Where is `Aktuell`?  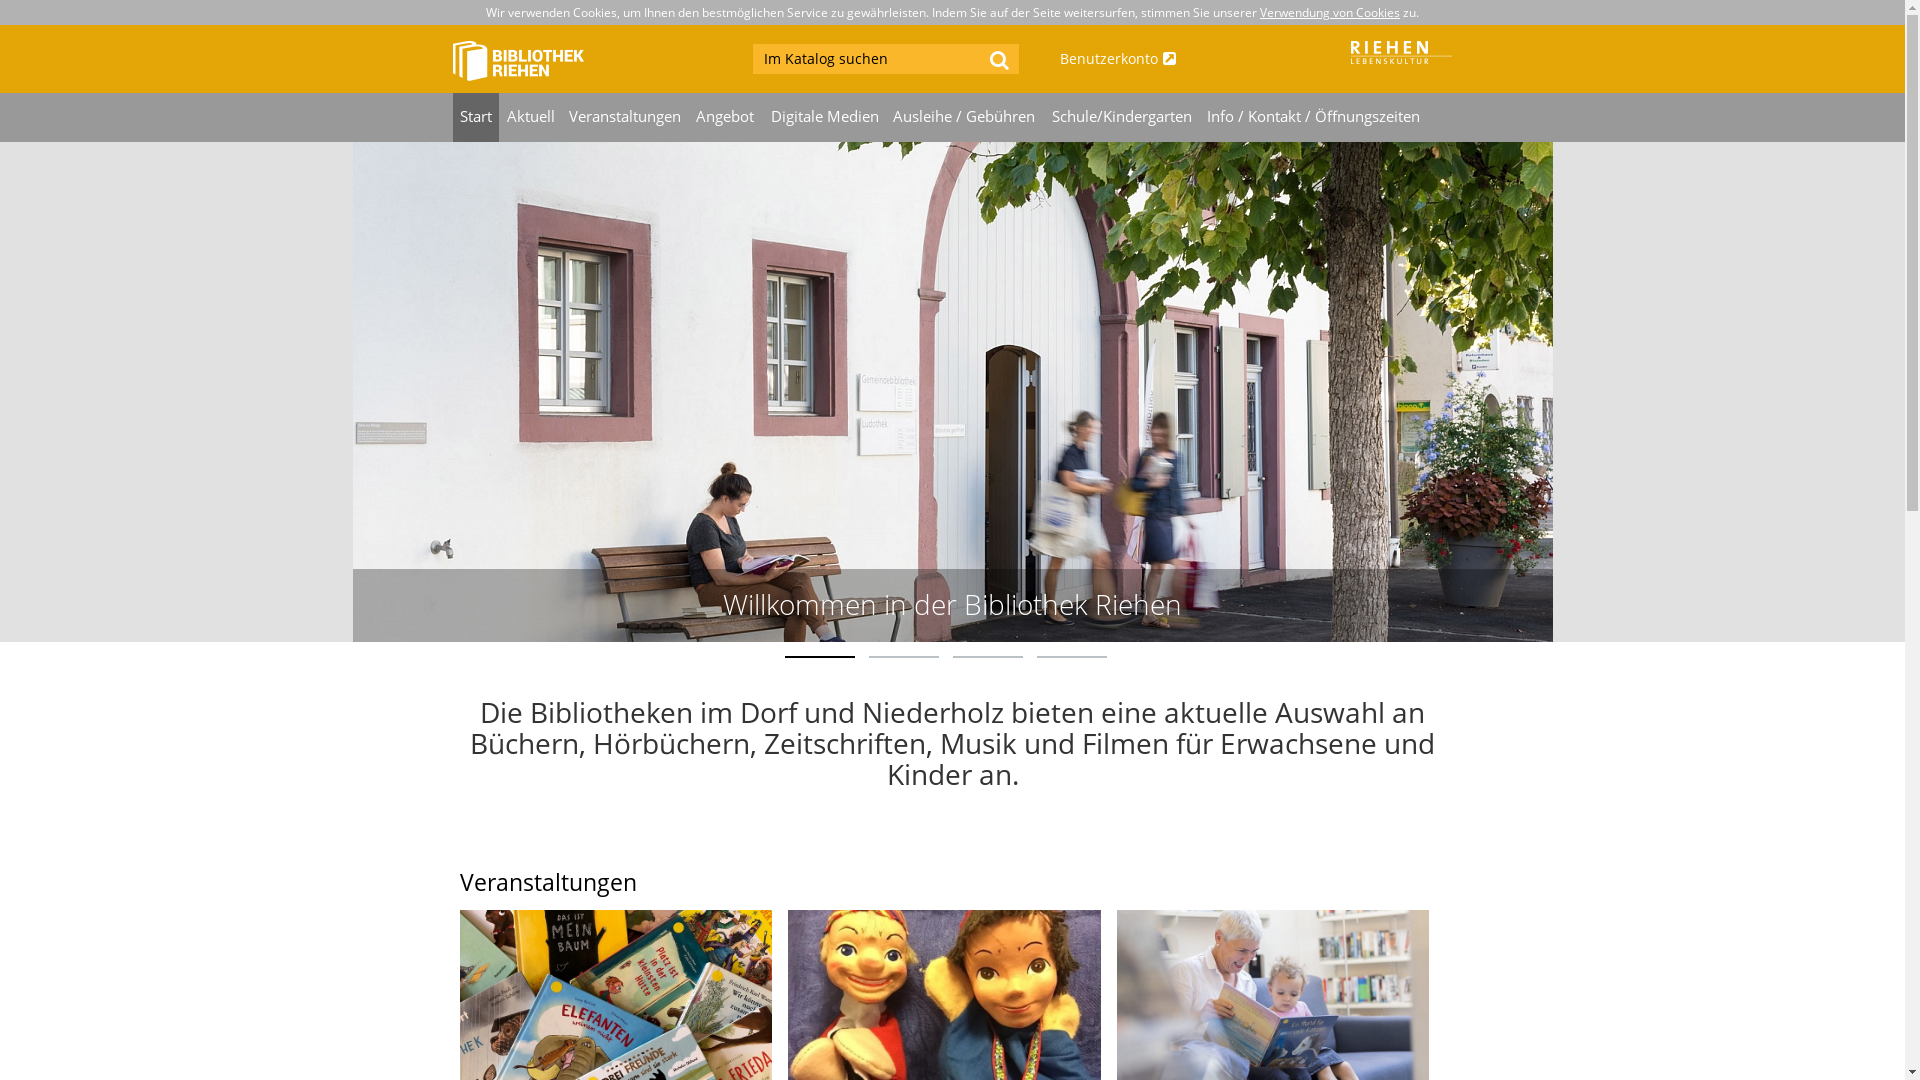 Aktuell is located at coordinates (530, 118).